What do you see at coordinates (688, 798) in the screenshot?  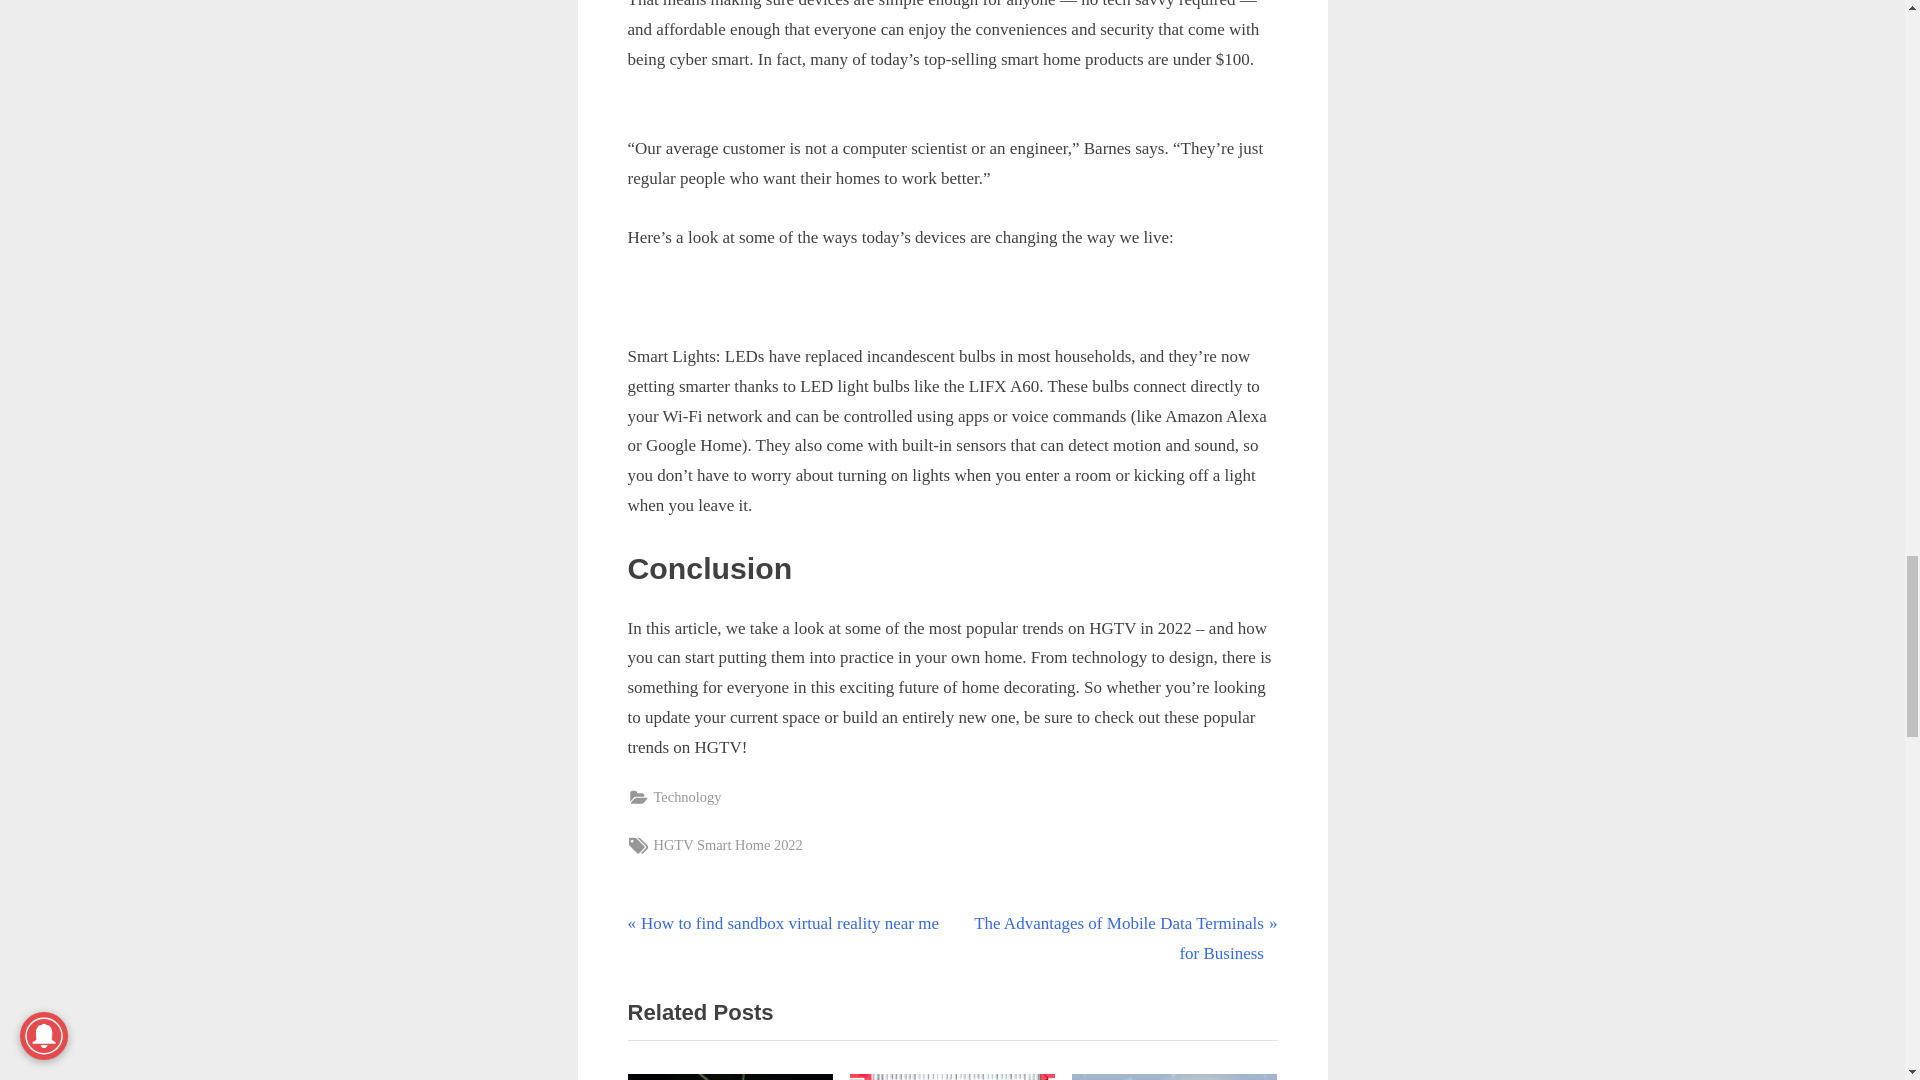 I see `Troubleshooting Stoneblock 3 Chicken Catcher Not Working` at bounding box center [688, 798].